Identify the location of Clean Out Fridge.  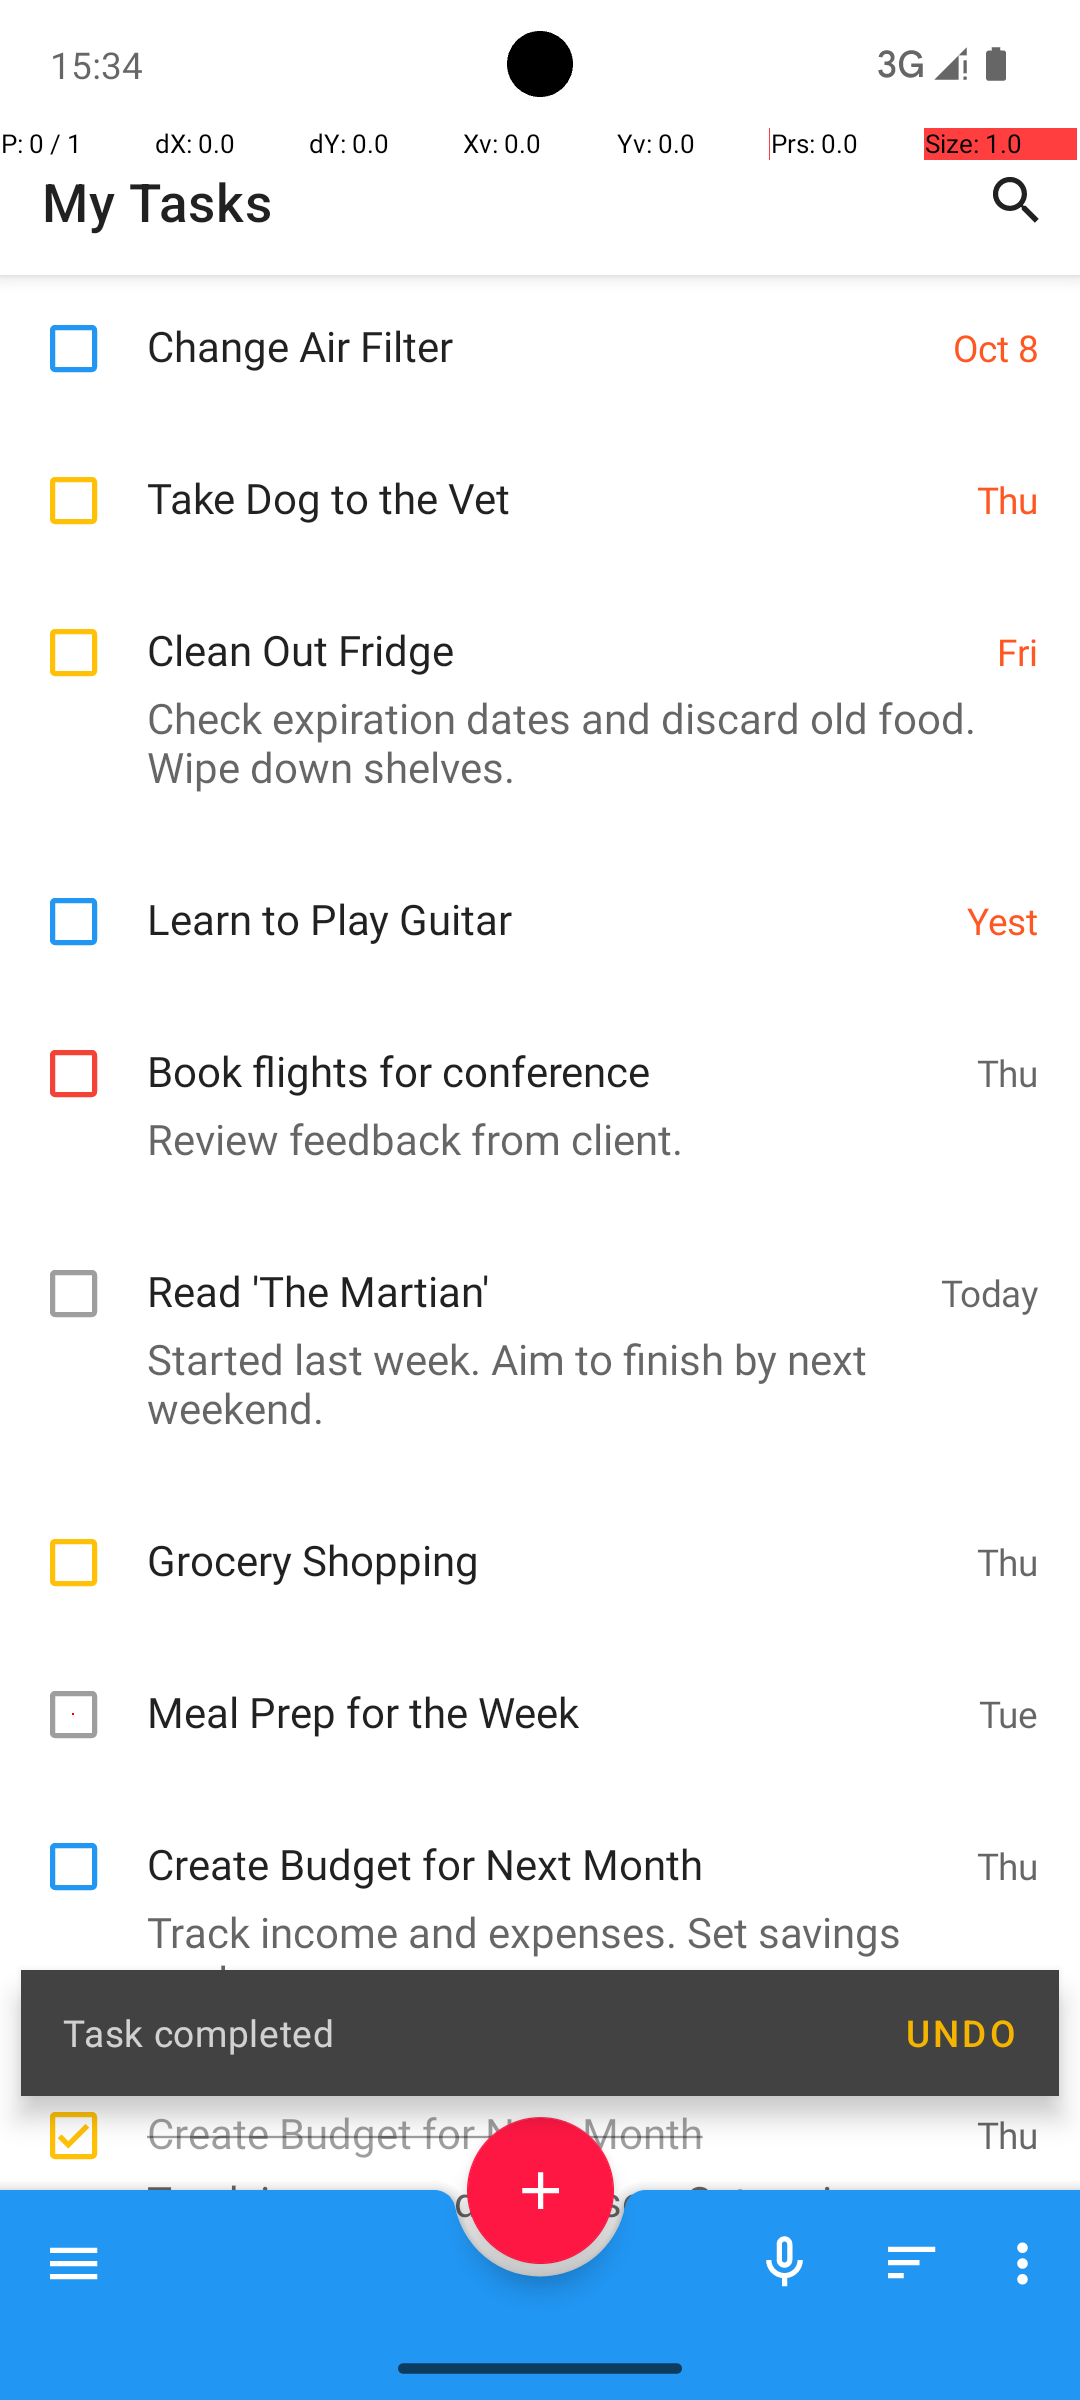
(562, 628).